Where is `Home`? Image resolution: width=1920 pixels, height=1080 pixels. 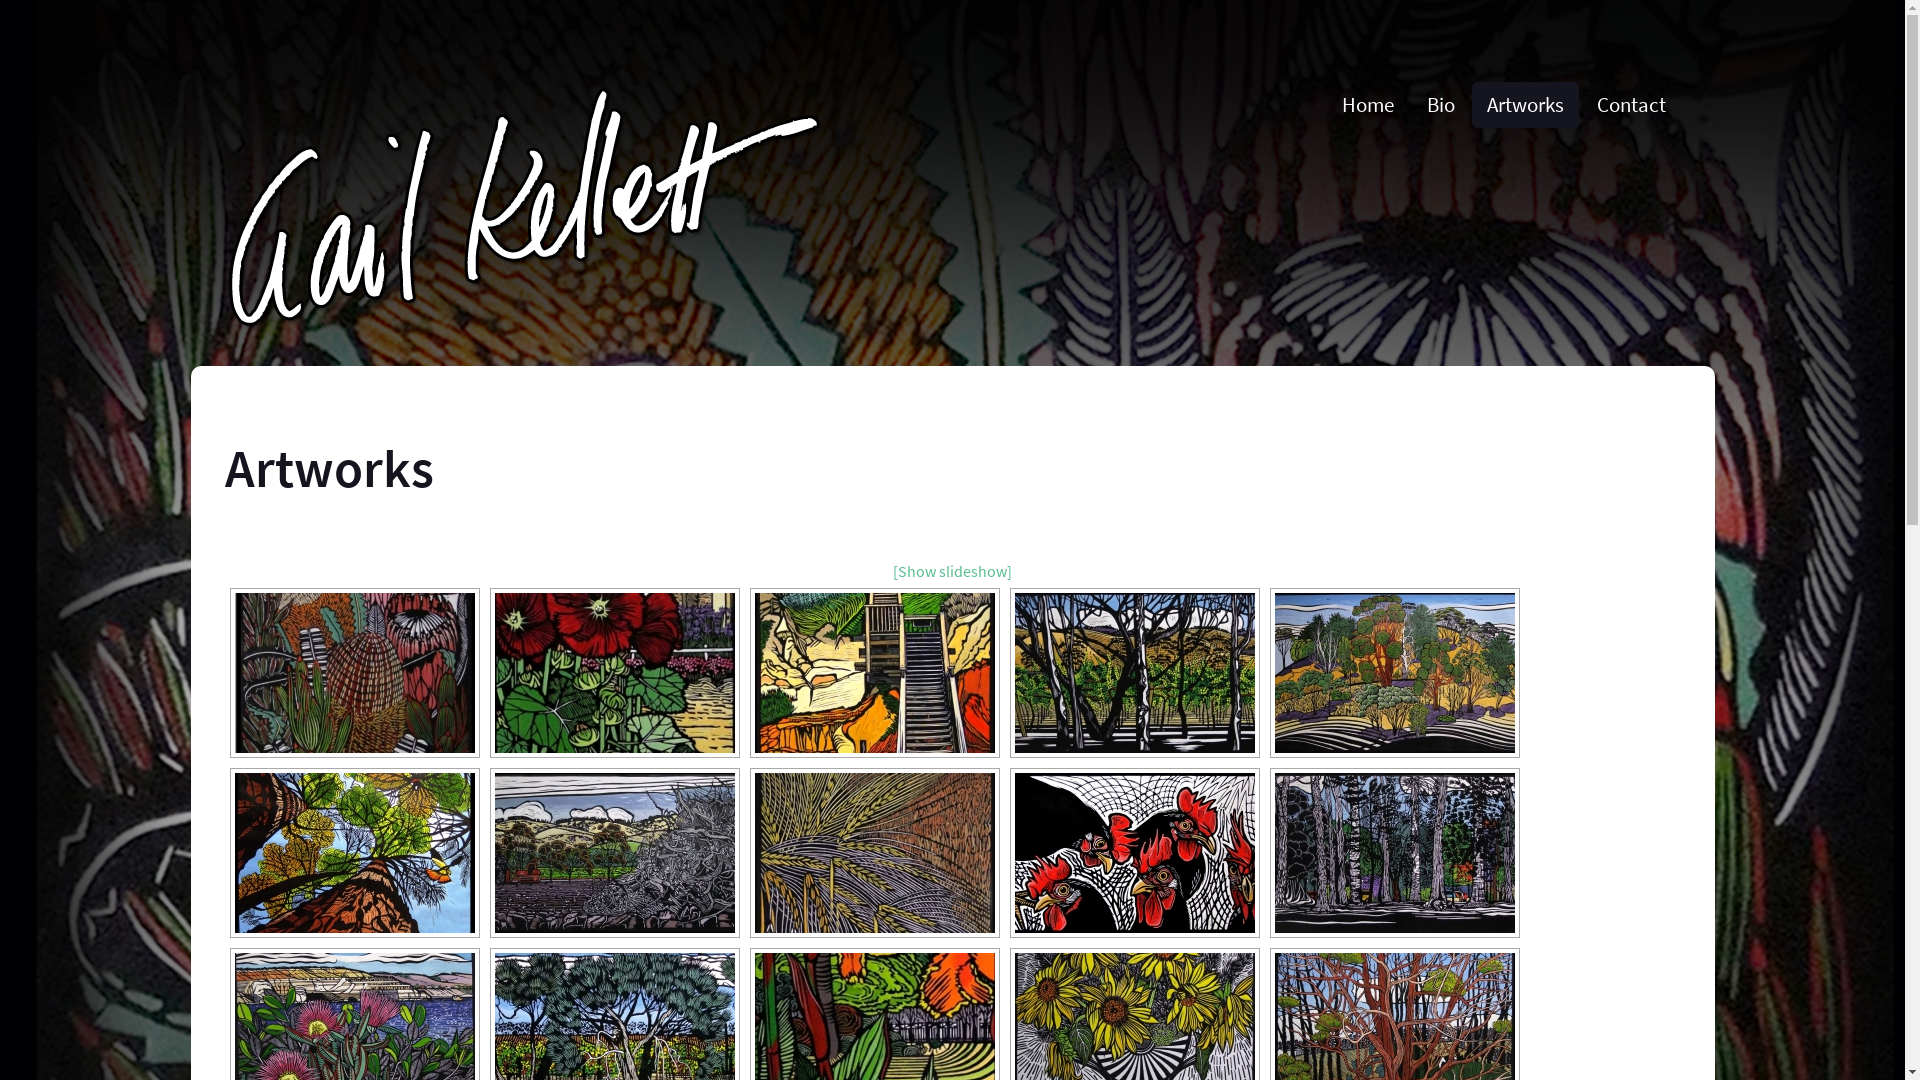
Home is located at coordinates (1368, 105).